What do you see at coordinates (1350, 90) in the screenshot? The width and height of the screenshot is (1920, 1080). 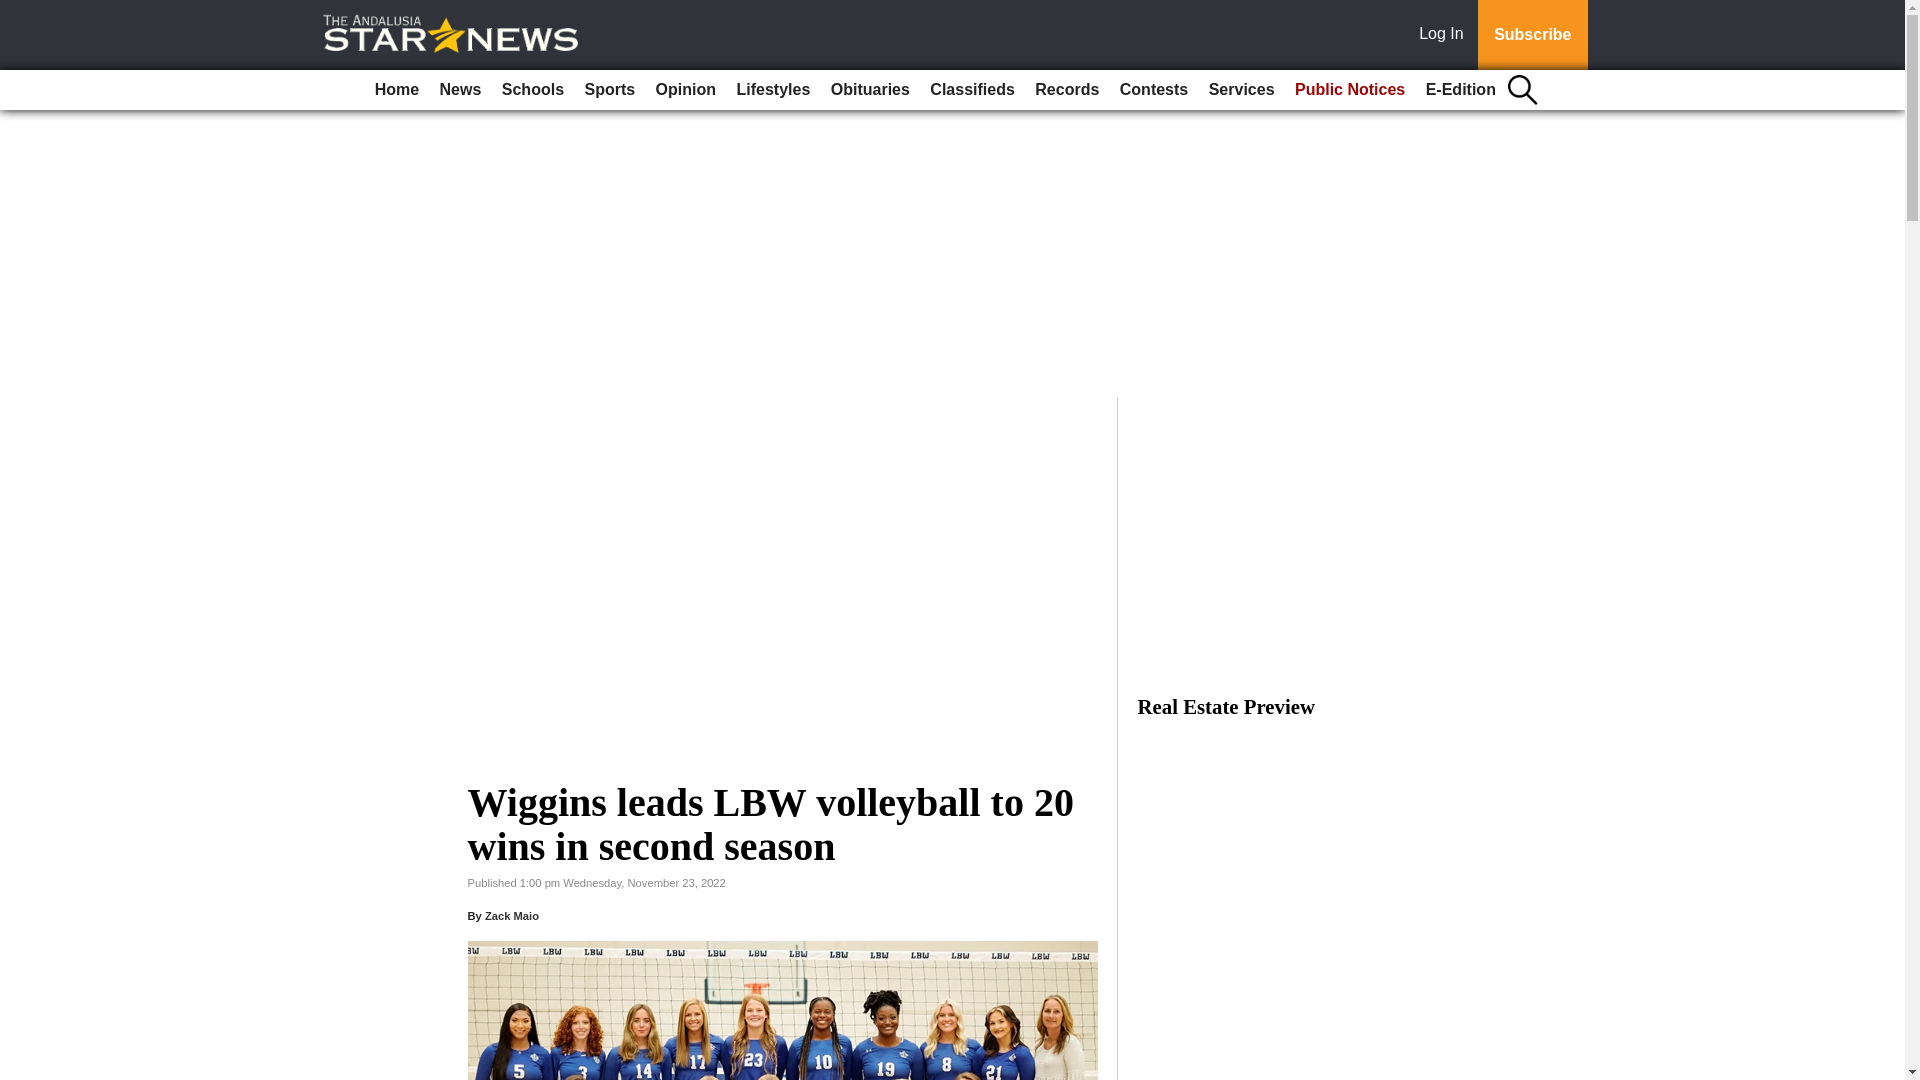 I see `Public Notices` at bounding box center [1350, 90].